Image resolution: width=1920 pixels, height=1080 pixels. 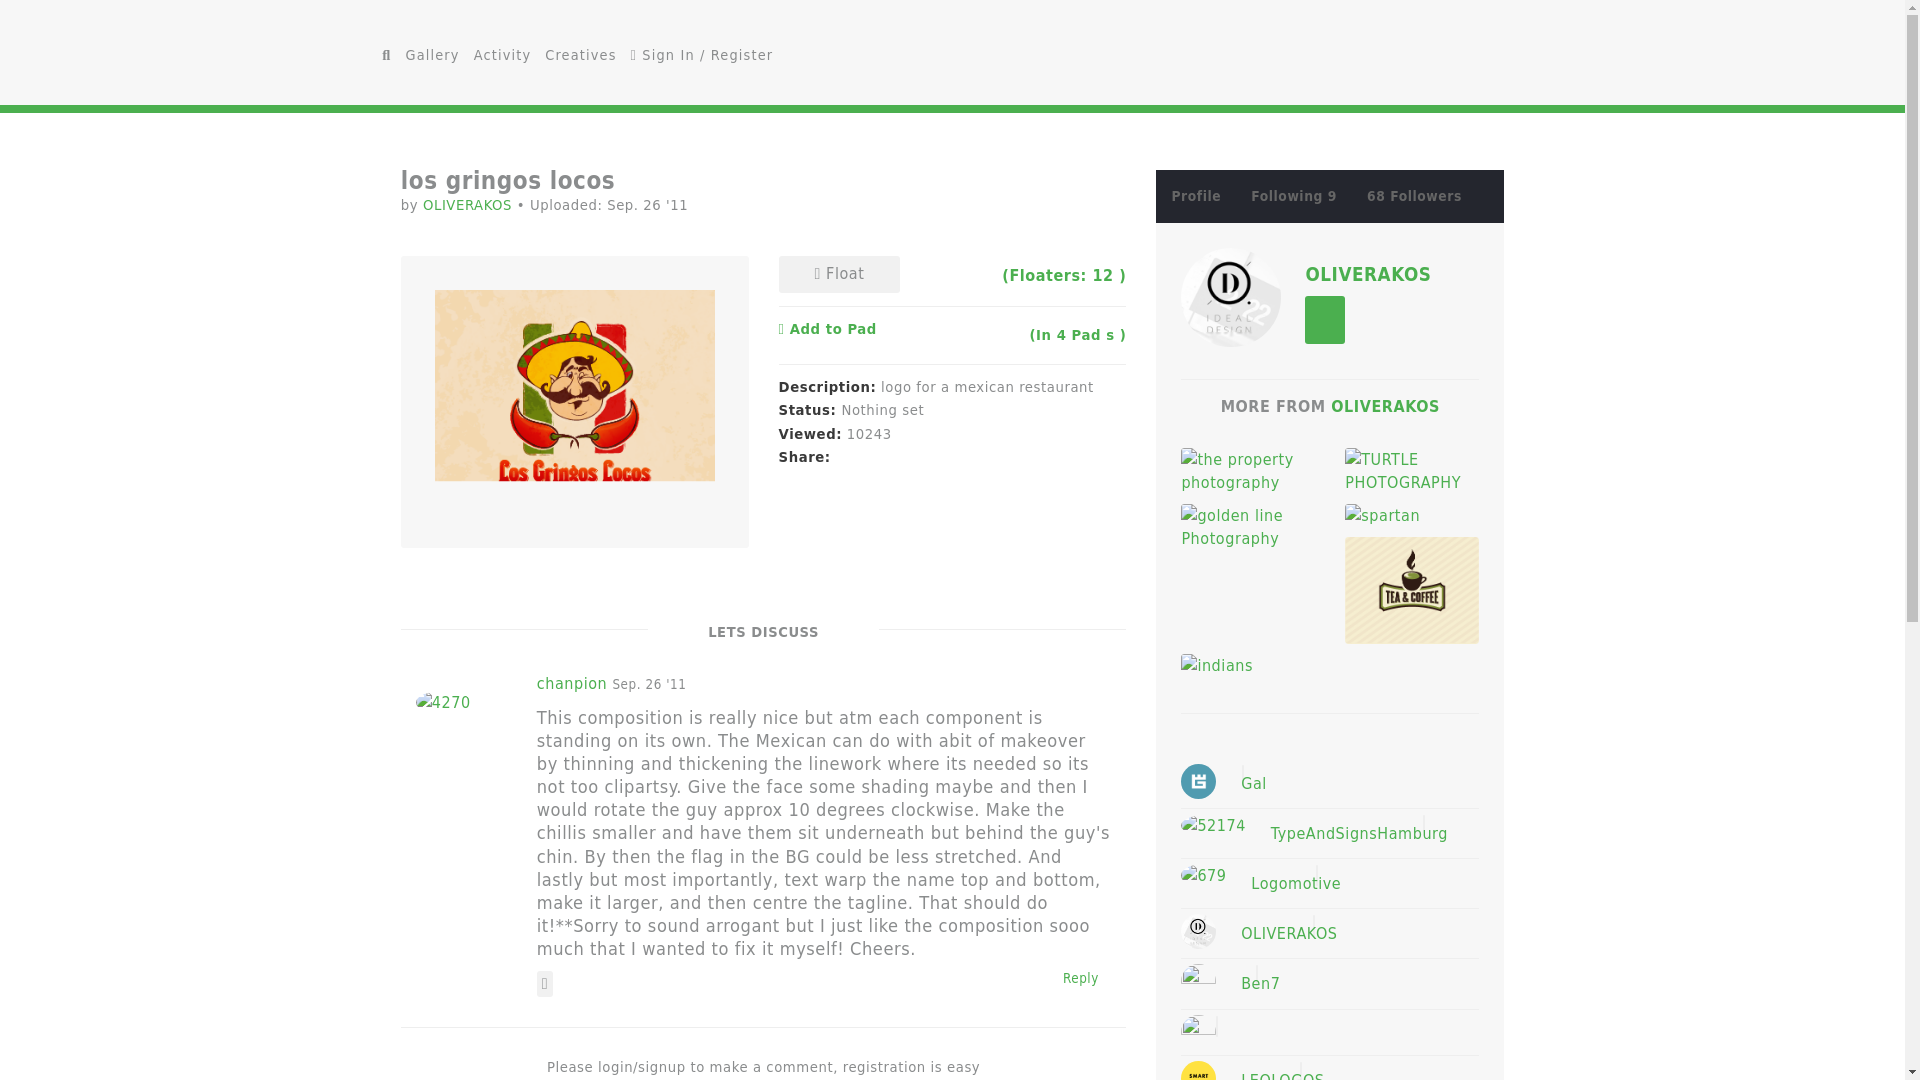 I want to click on OLIVERAKOS, so click(x=1230, y=296).